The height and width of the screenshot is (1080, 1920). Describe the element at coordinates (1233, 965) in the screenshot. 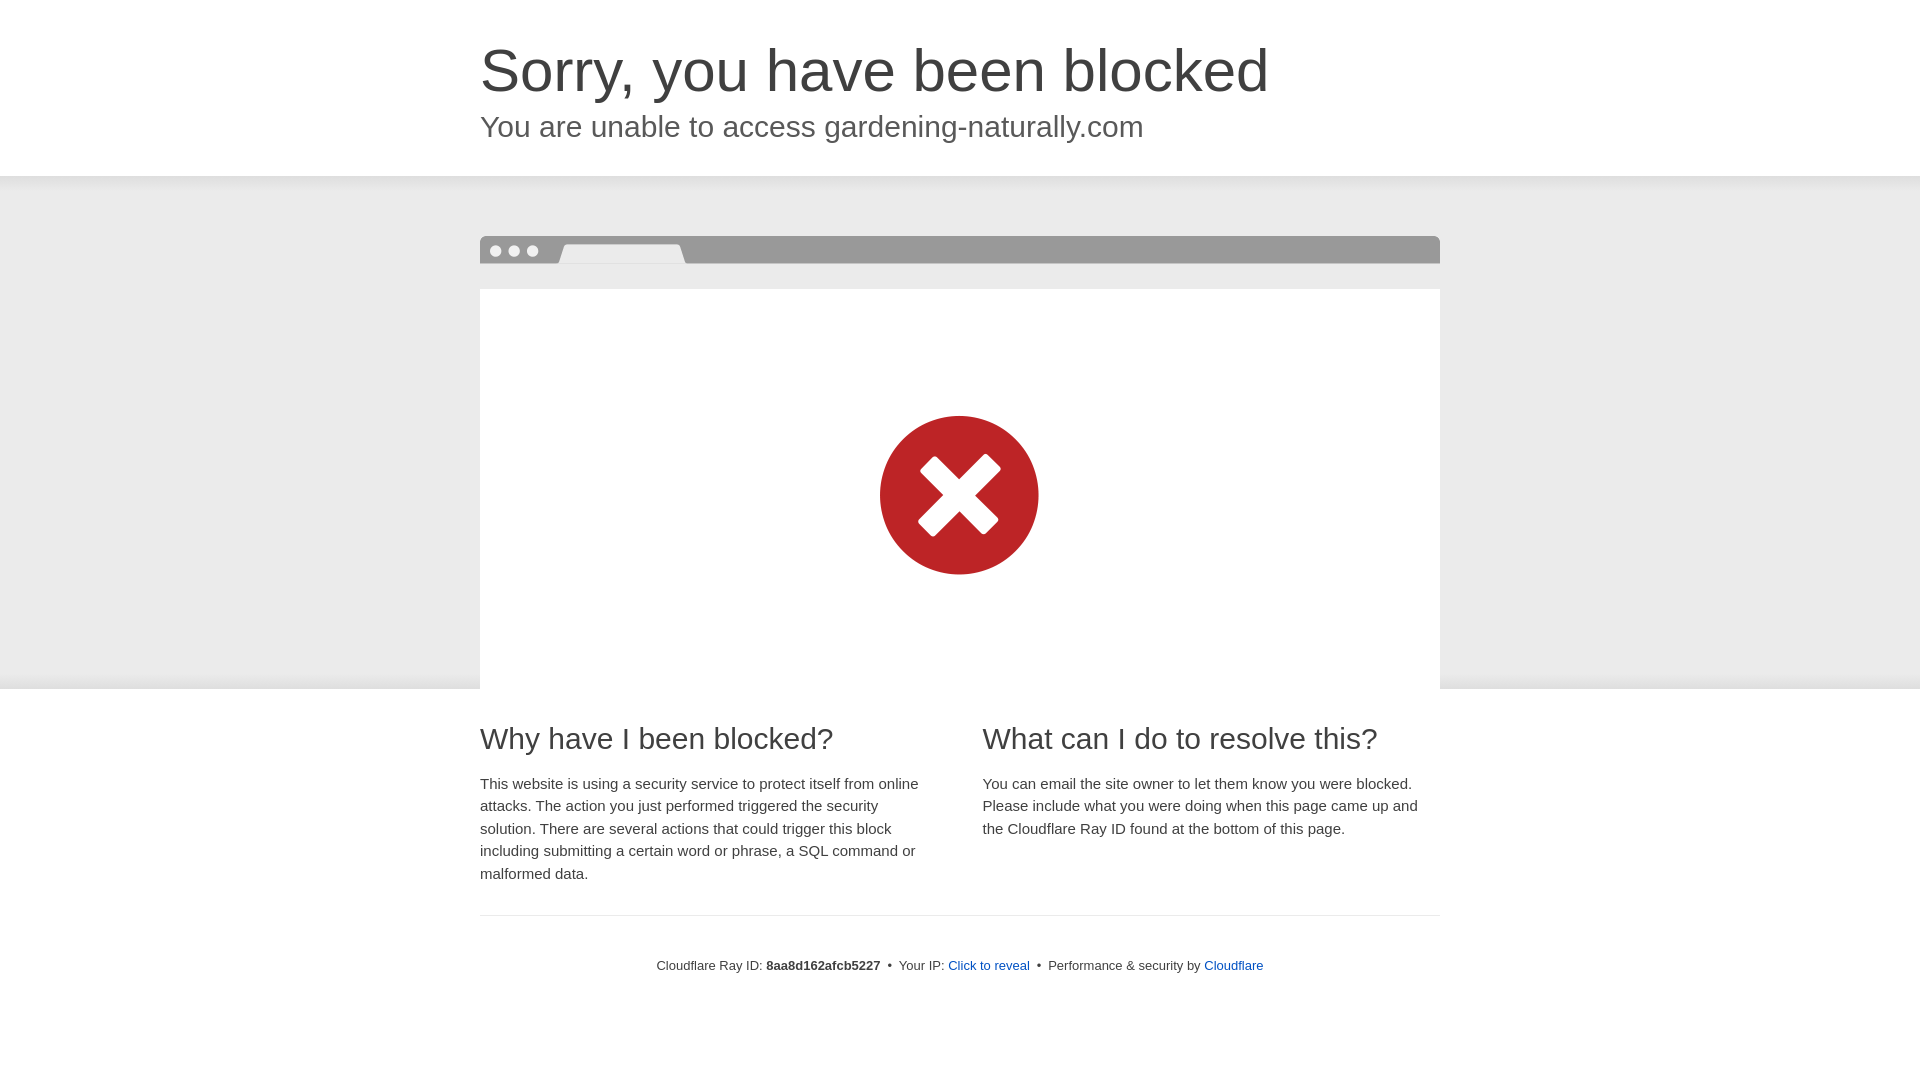

I see `Cloudflare` at that location.